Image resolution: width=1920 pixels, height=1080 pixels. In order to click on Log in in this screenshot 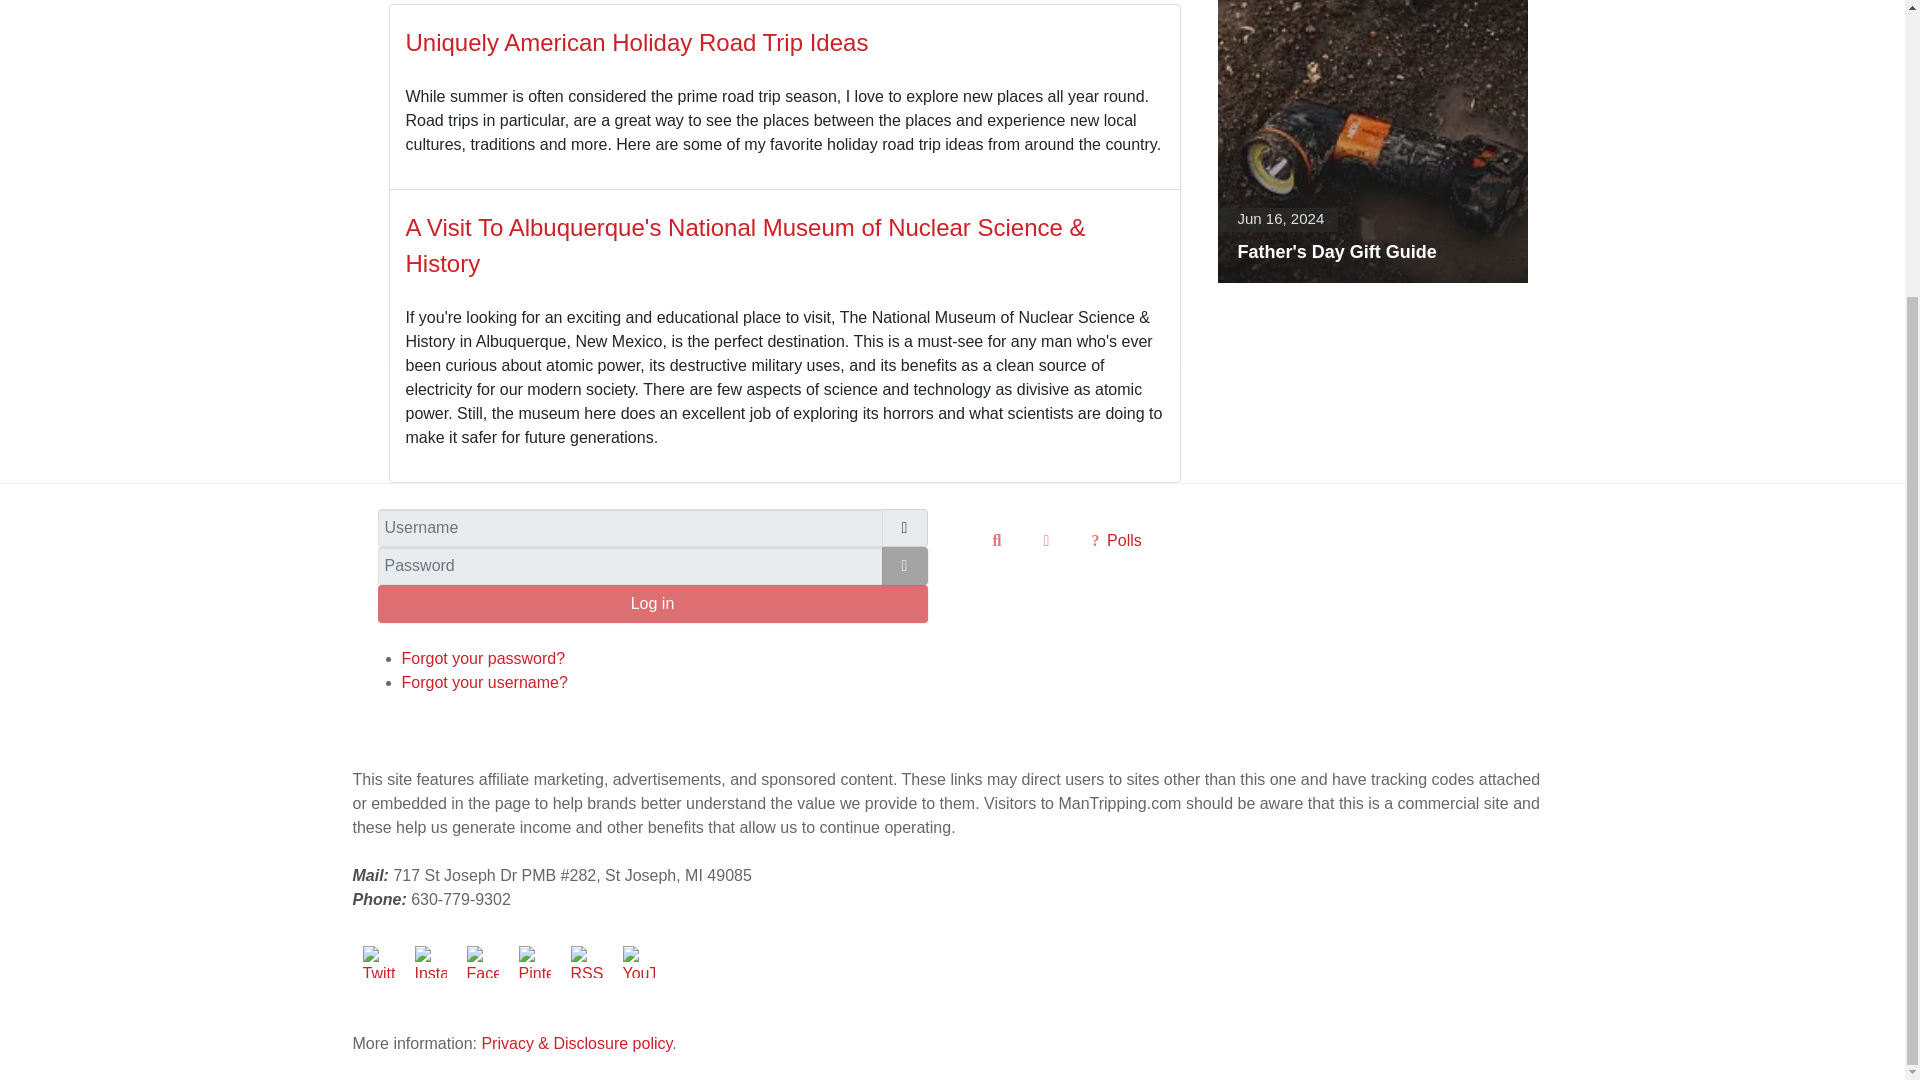, I will do `click(652, 604)`.